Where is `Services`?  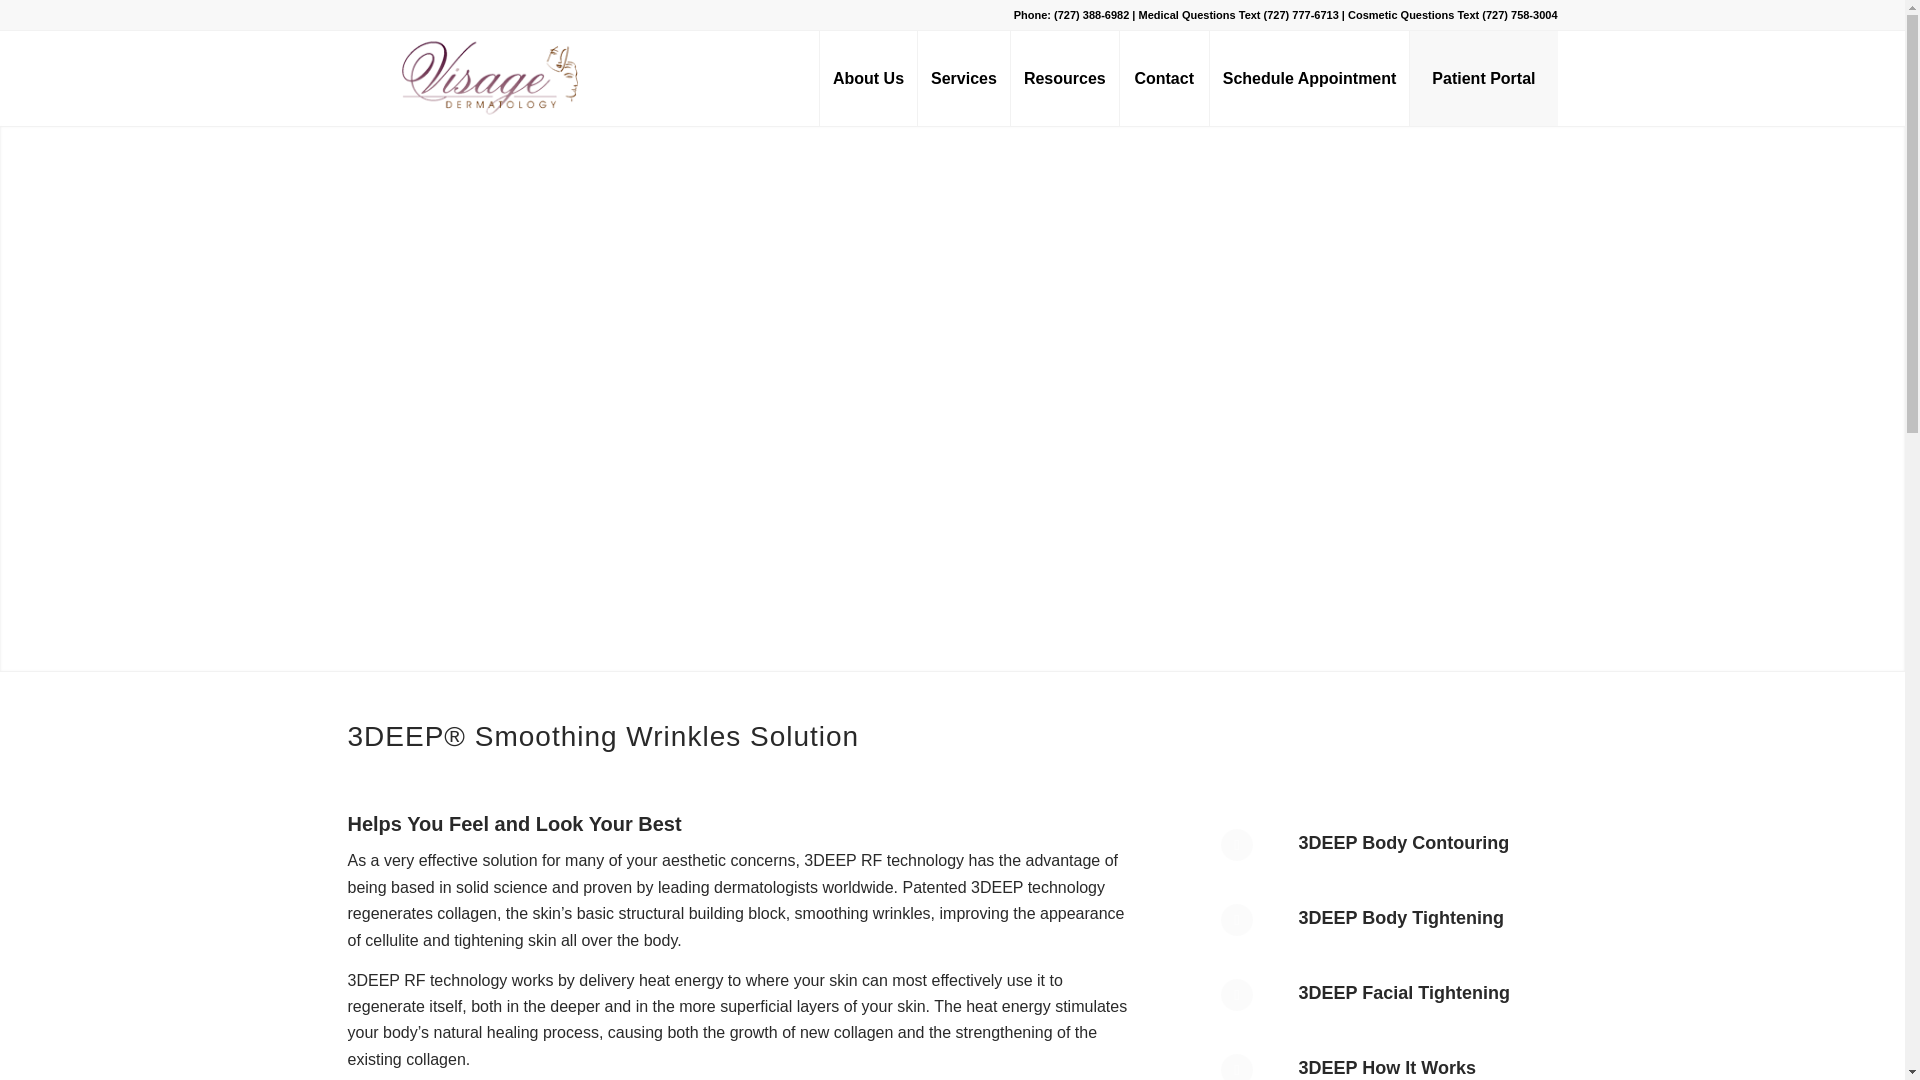
Services is located at coordinates (963, 78).